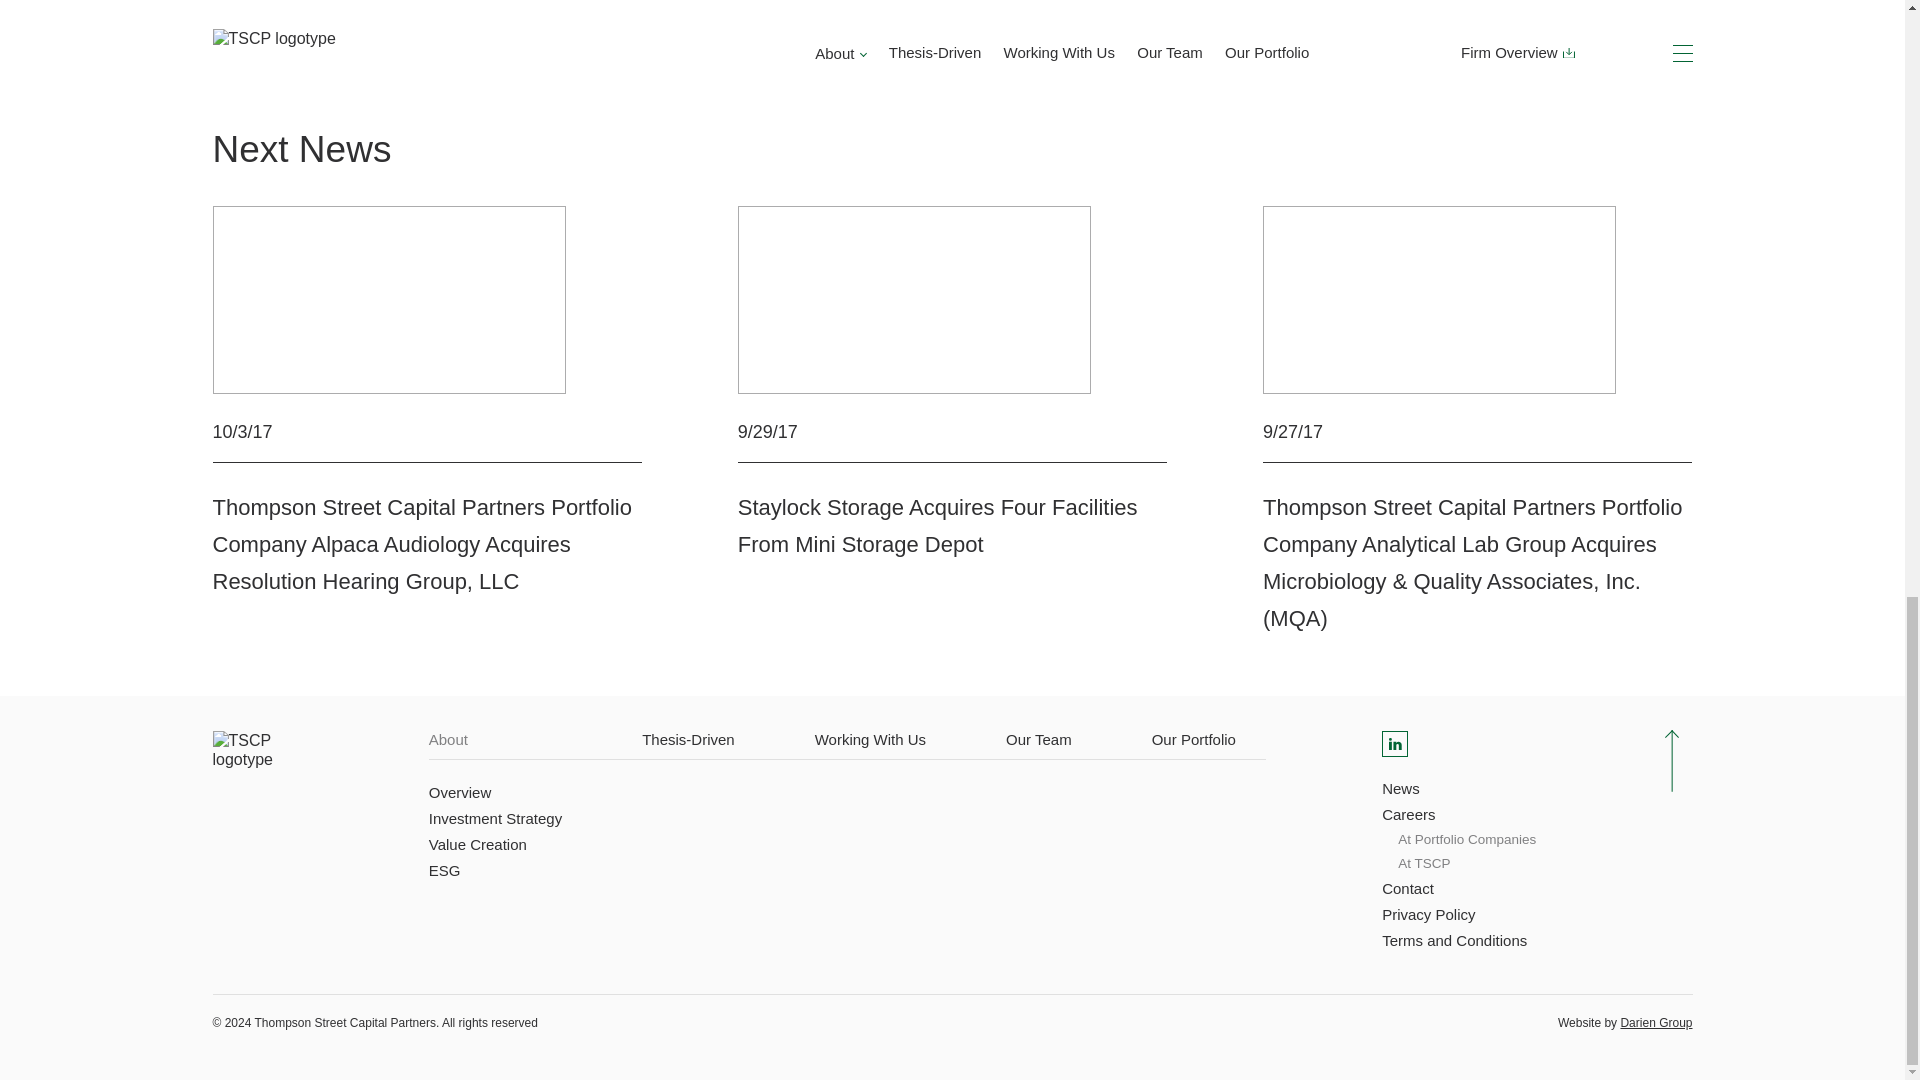  What do you see at coordinates (1466, 840) in the screenshot?
I see `At Portfolio Companies` at bounding box center [1466, 840].